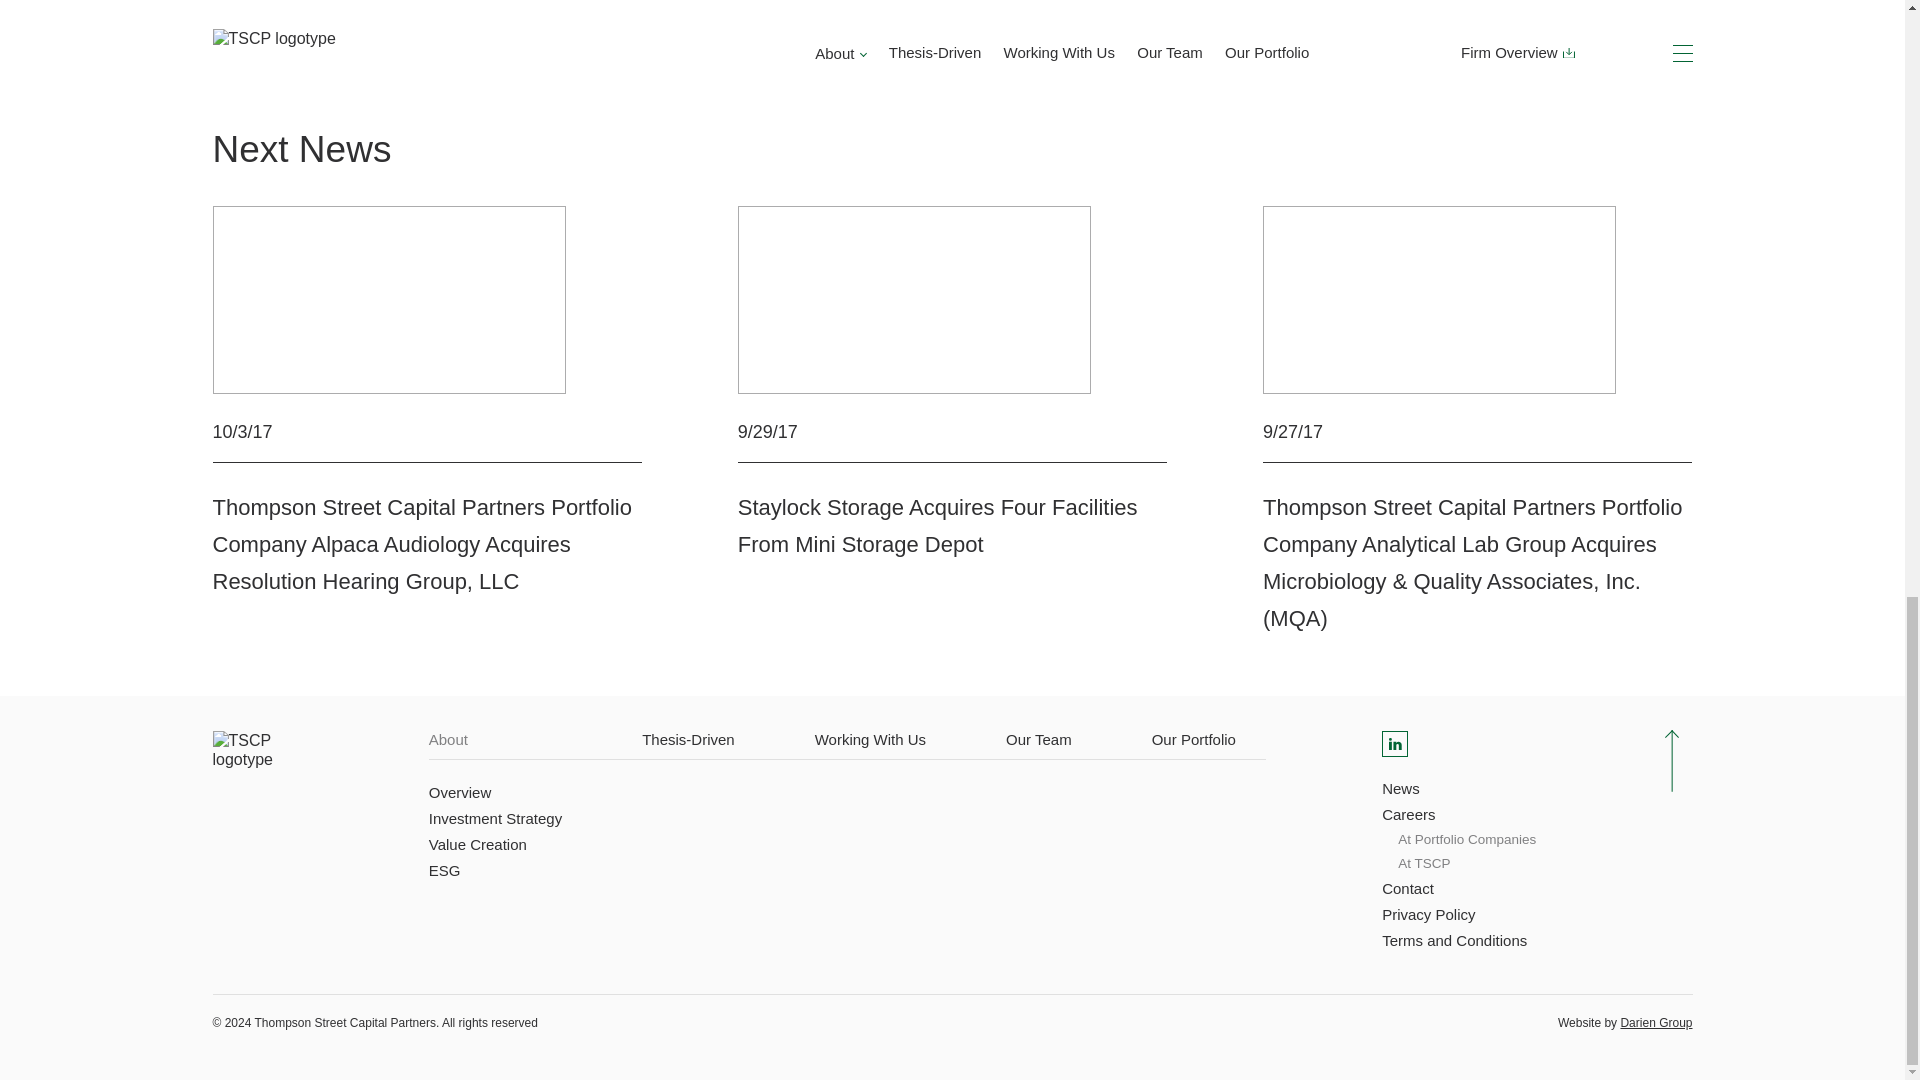  What do you see at coordinates (1466, 840) in the screenshot?
I see `At Portfolio Companies` at bounding box center [1466, 840].